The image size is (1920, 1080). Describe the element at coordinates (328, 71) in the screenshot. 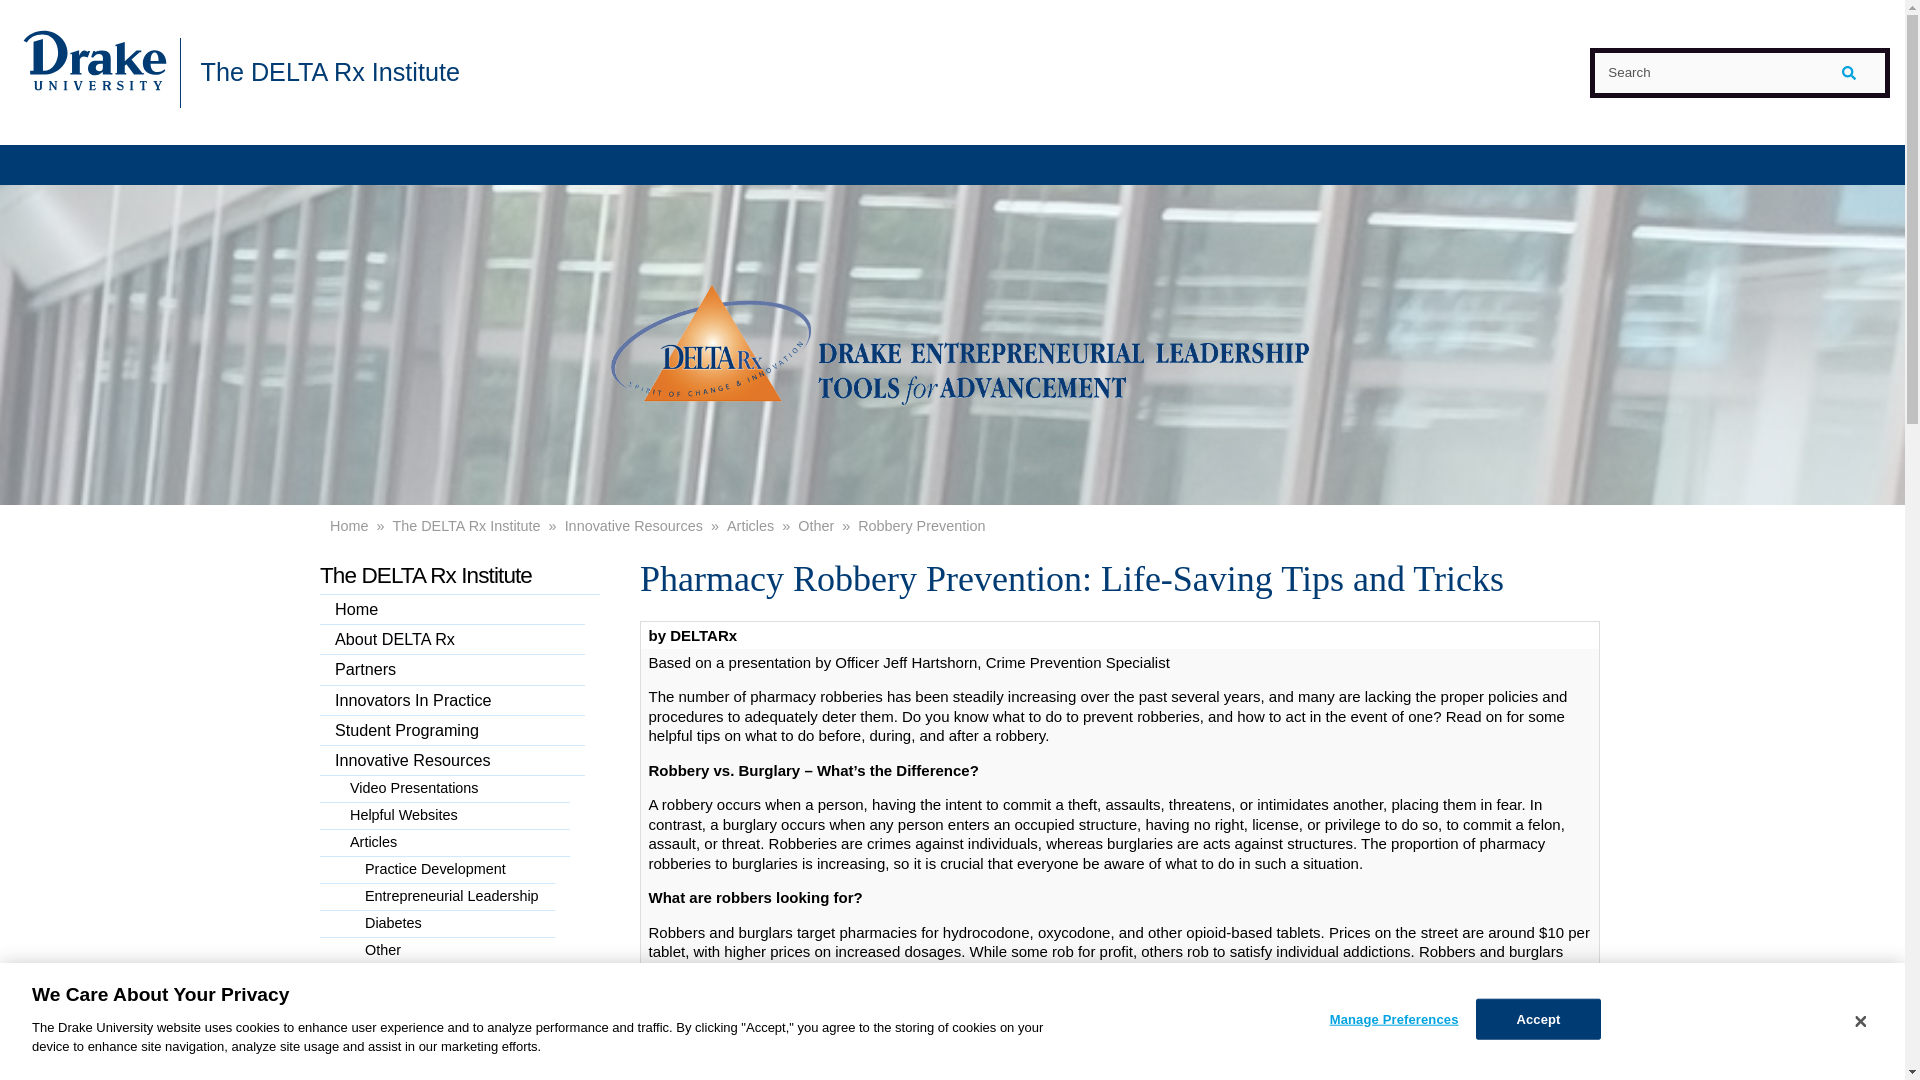

I see `The DELTA Rx Institute` at that location.